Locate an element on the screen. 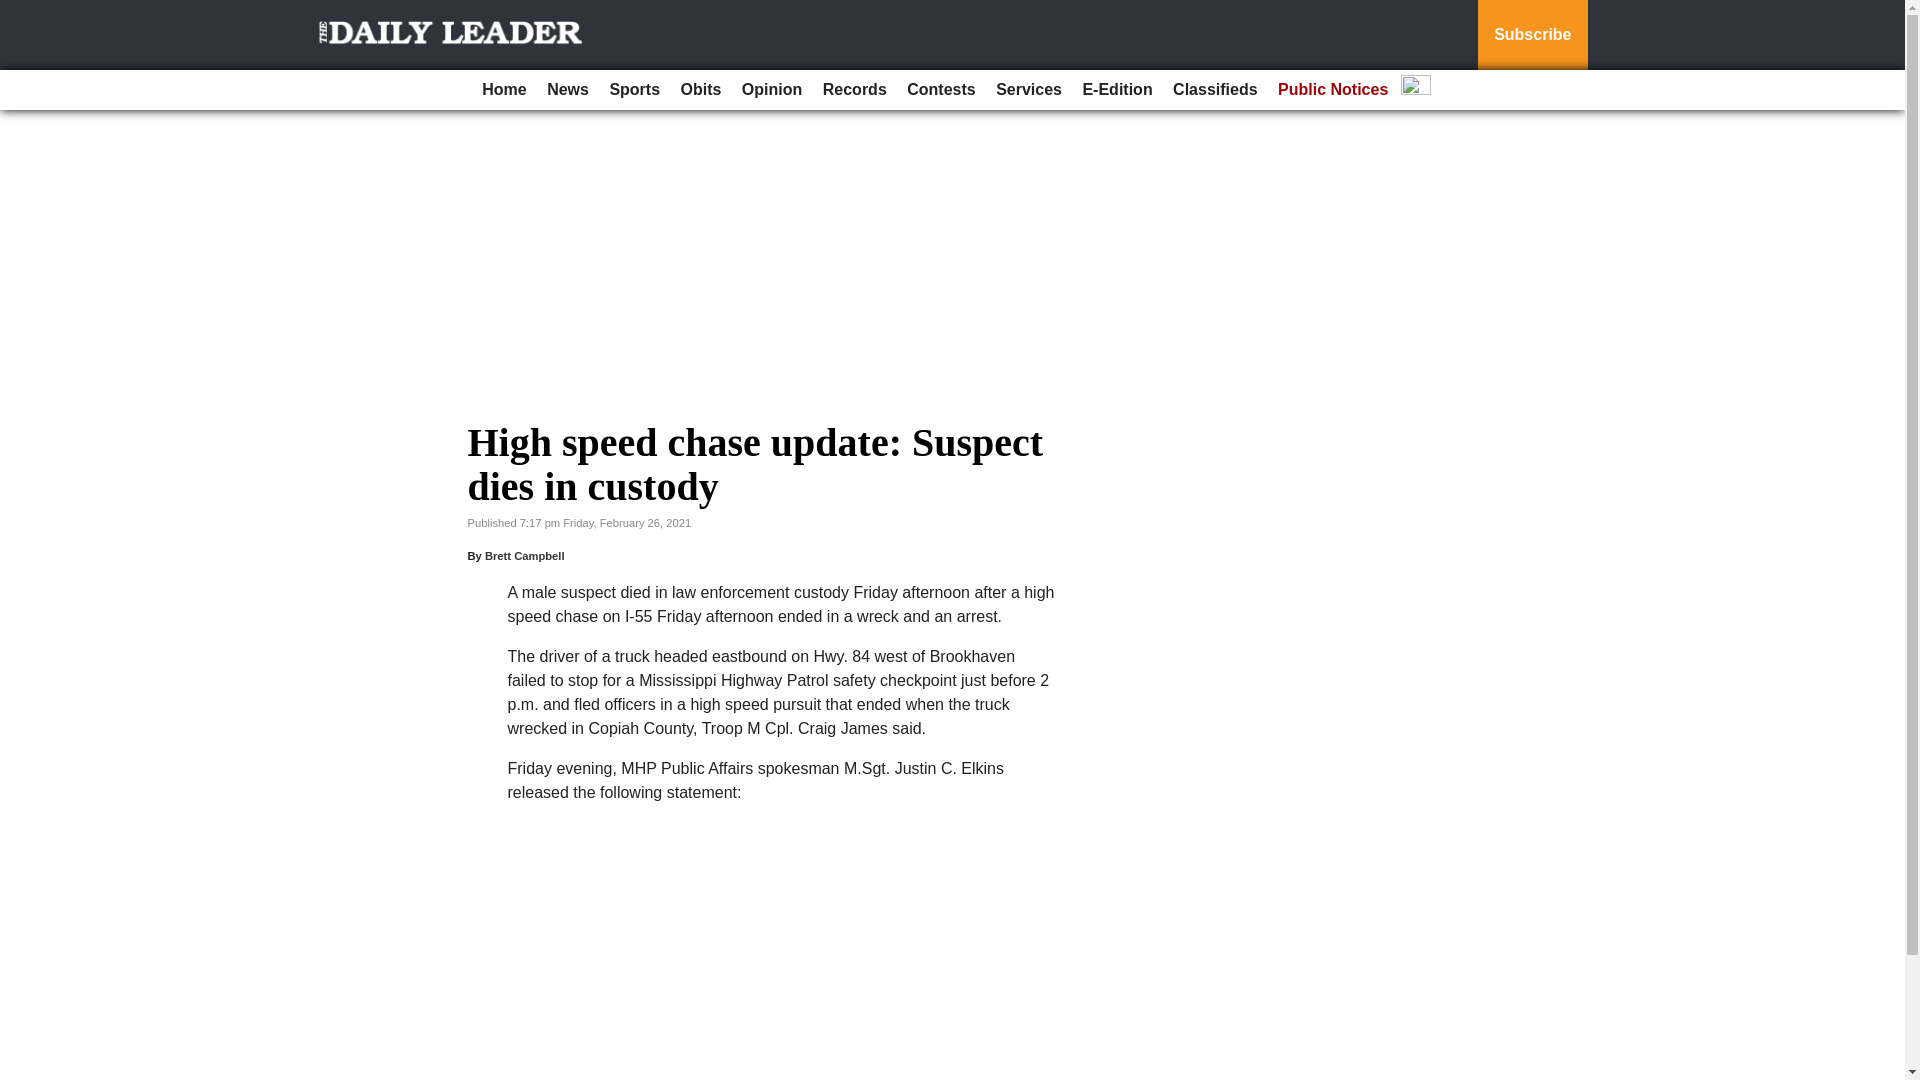 The height and width of the screenshot is (1080, 1920). Records is located at coordinates (854, 90).